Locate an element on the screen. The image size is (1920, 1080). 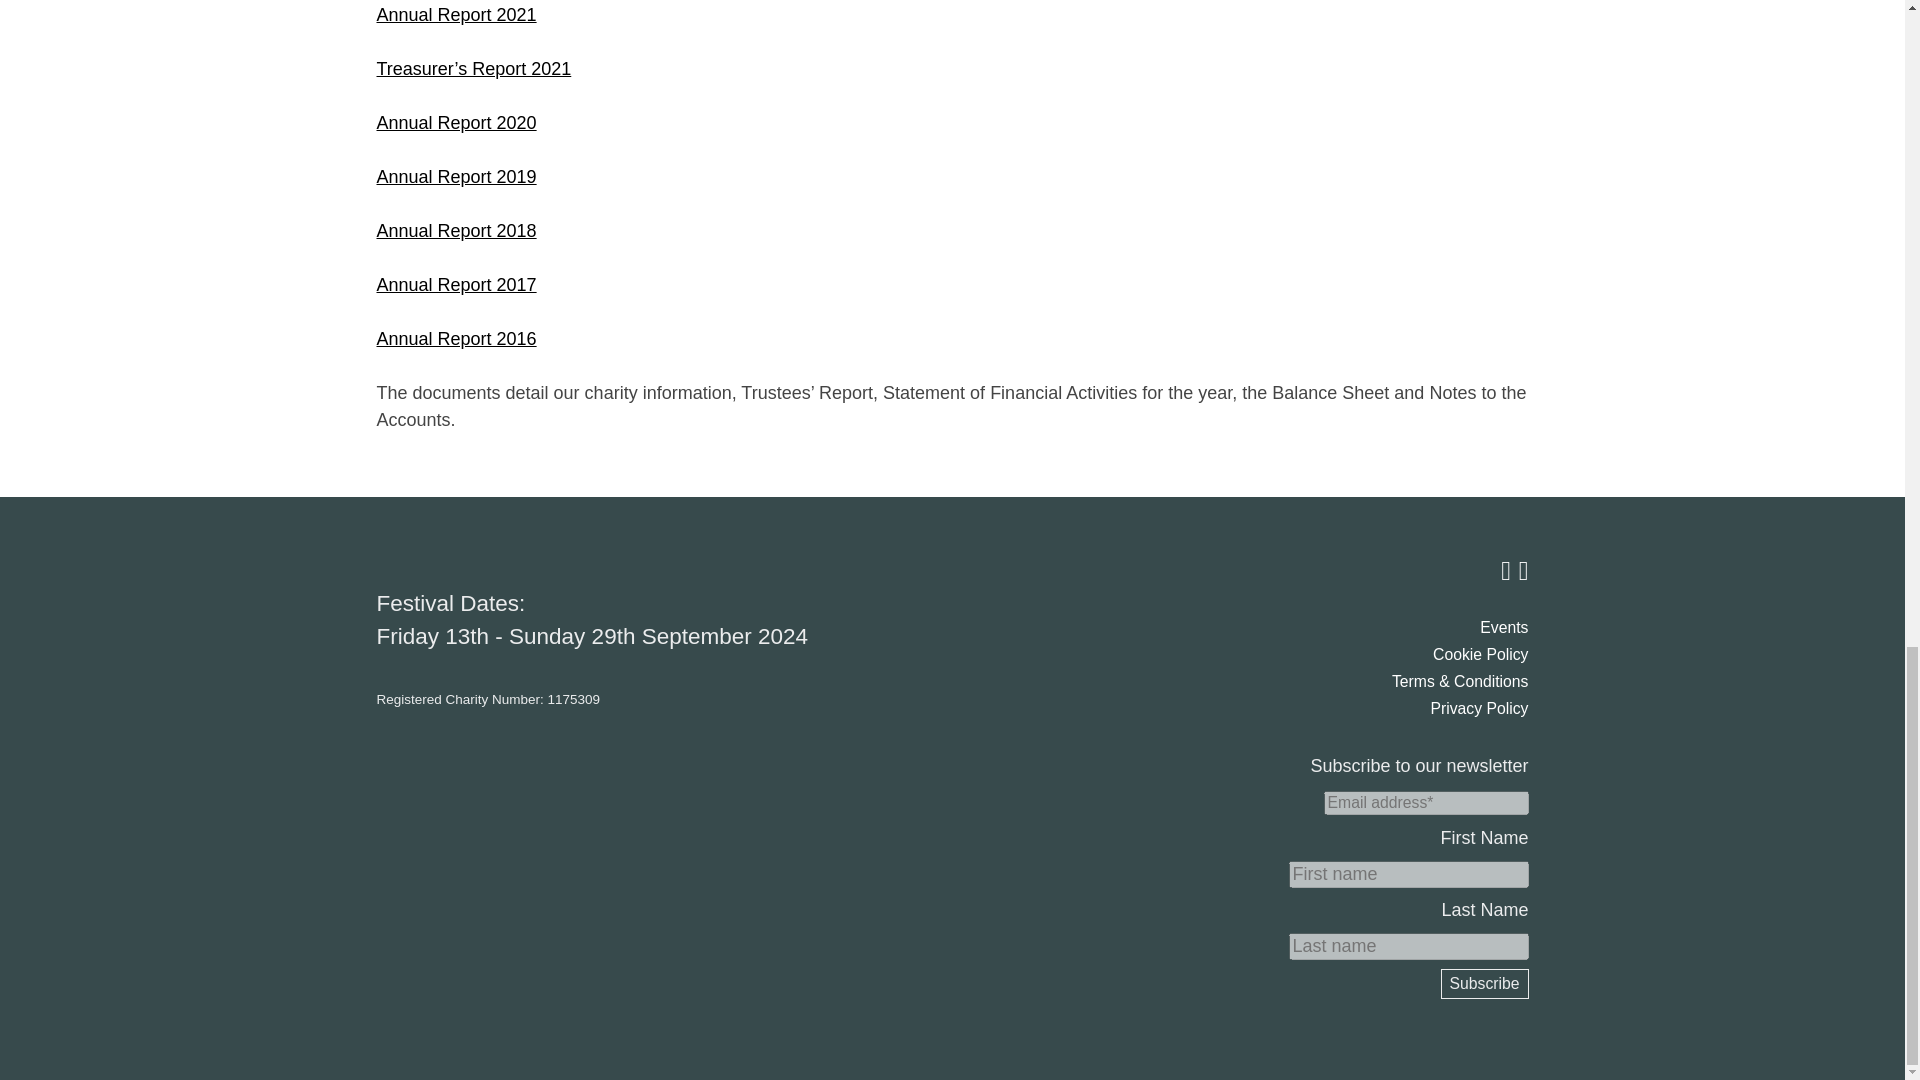
Events is located at coordinates (1504, 627).